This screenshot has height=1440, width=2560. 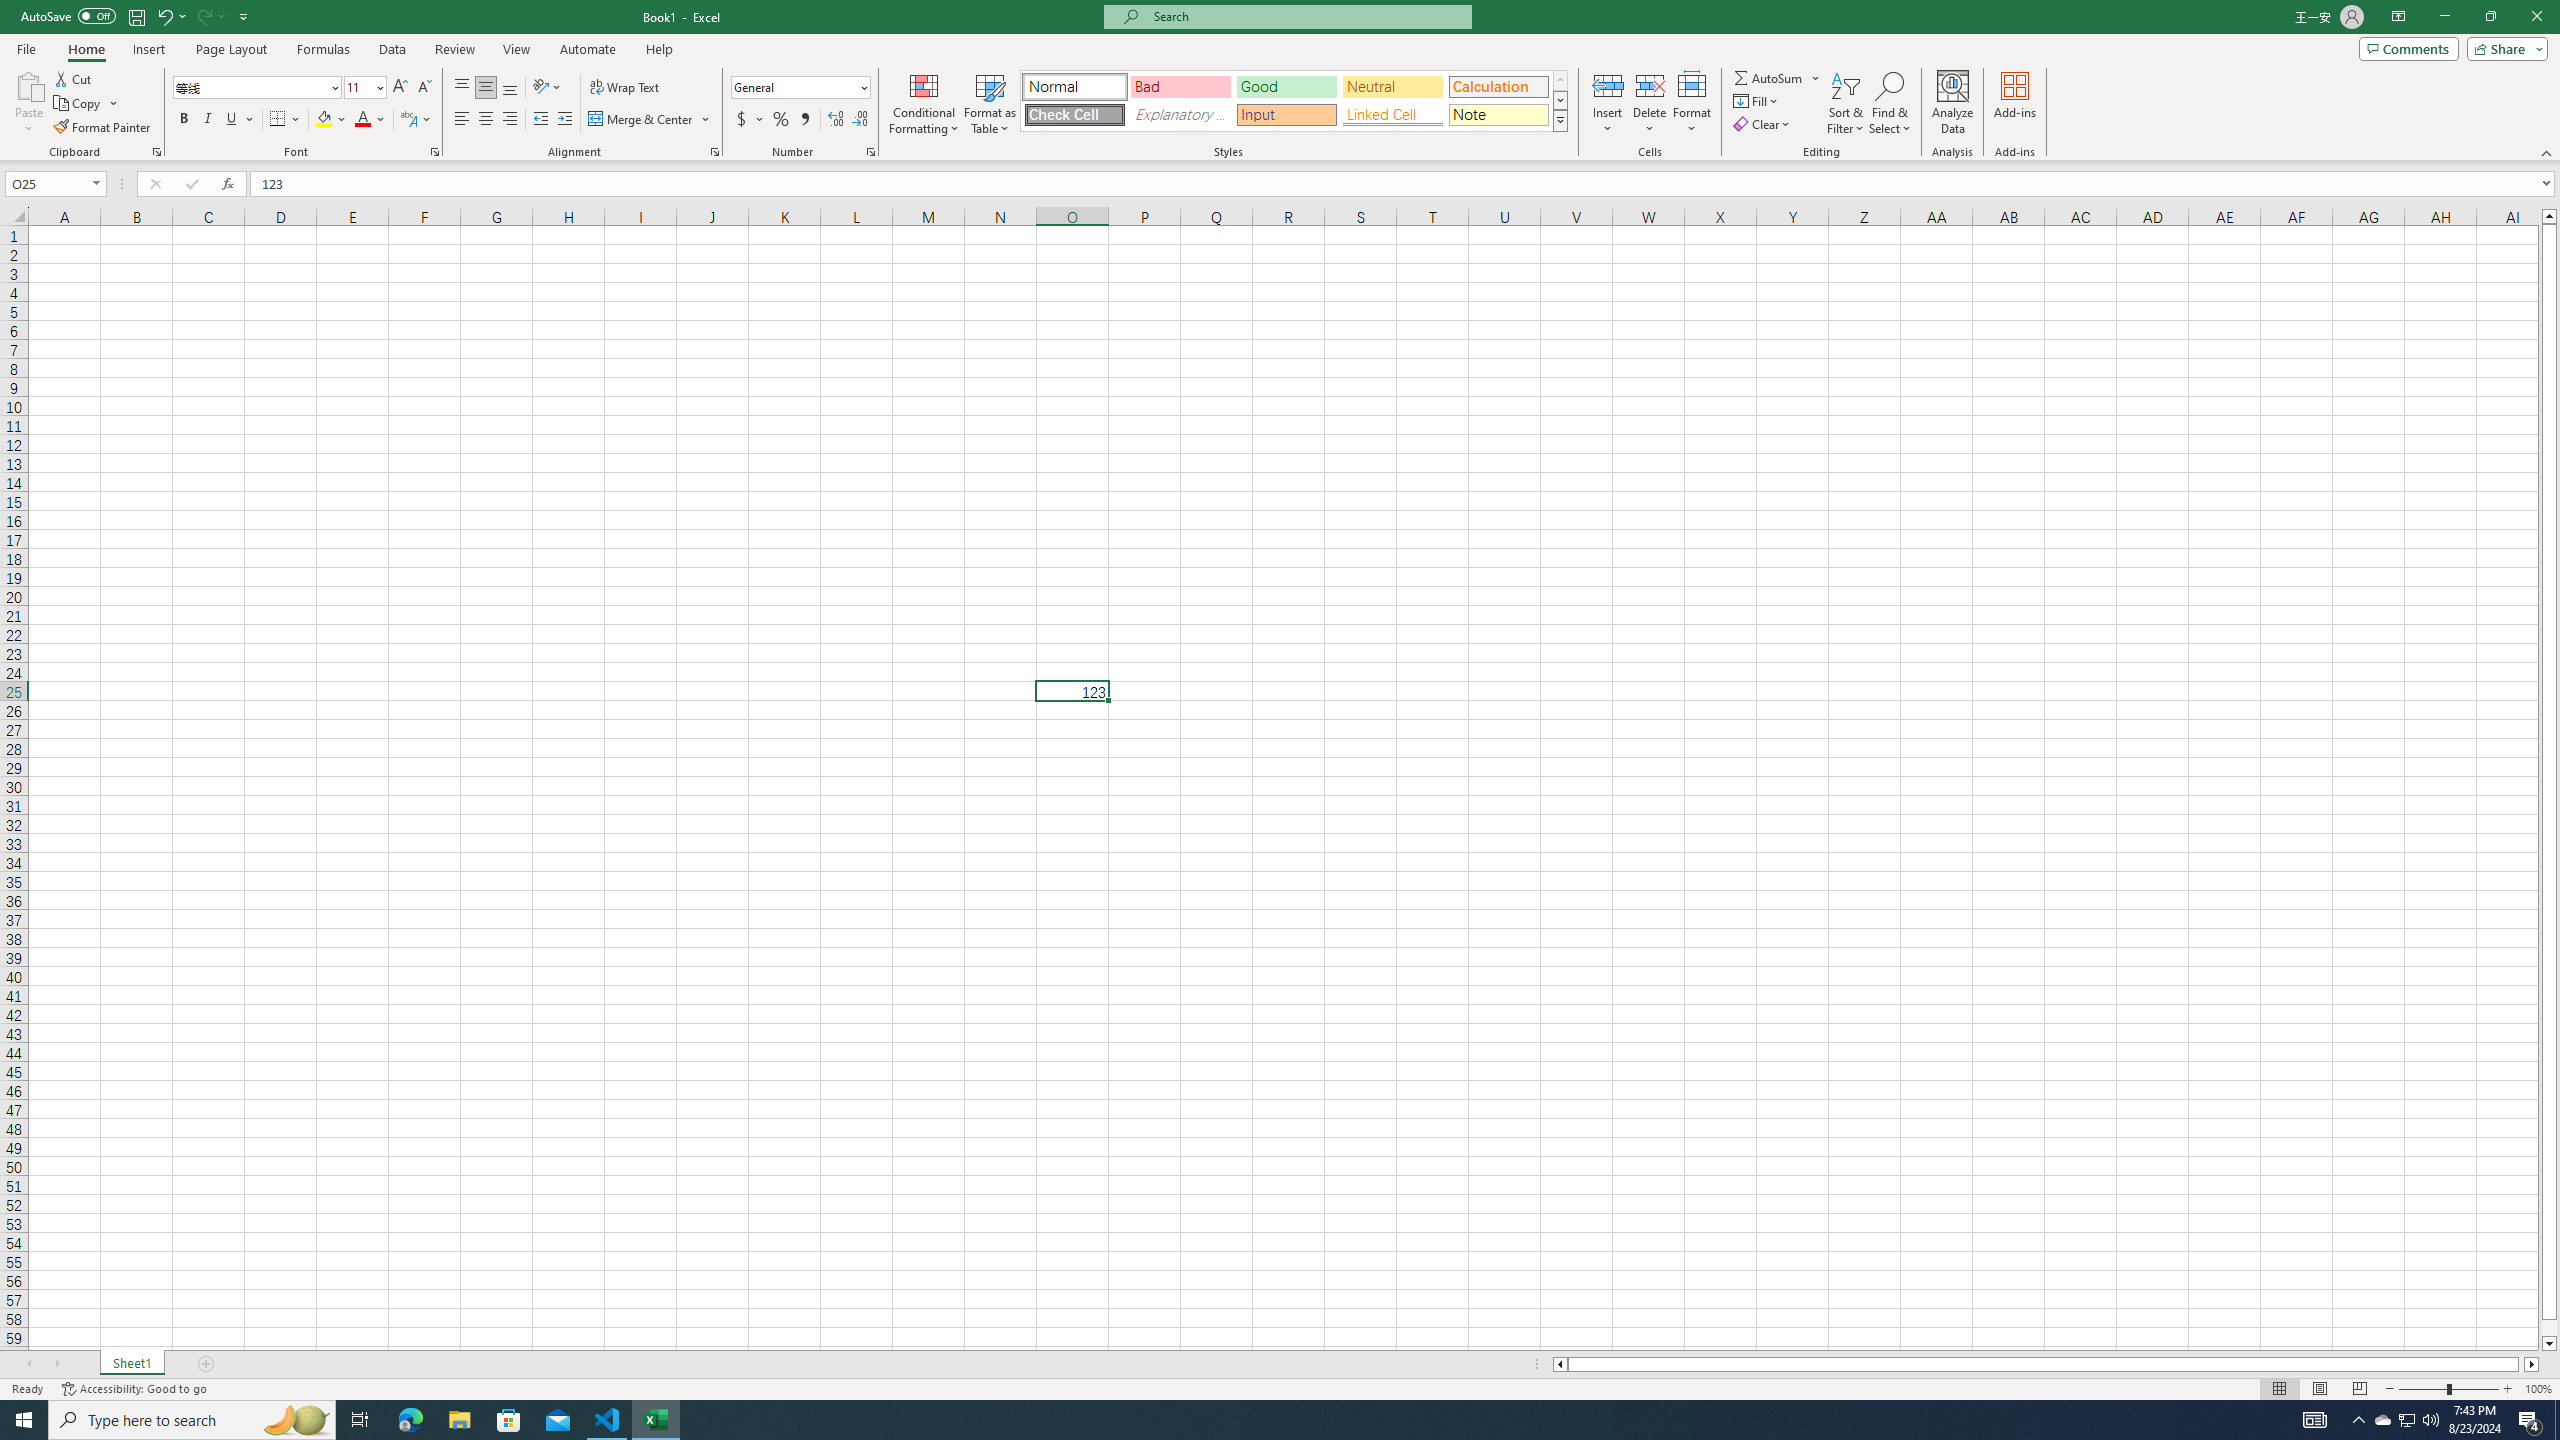 What do you see at coordinates (148, 49) in the screenshot?
I see `Insert` at bounding box center [148, 49].